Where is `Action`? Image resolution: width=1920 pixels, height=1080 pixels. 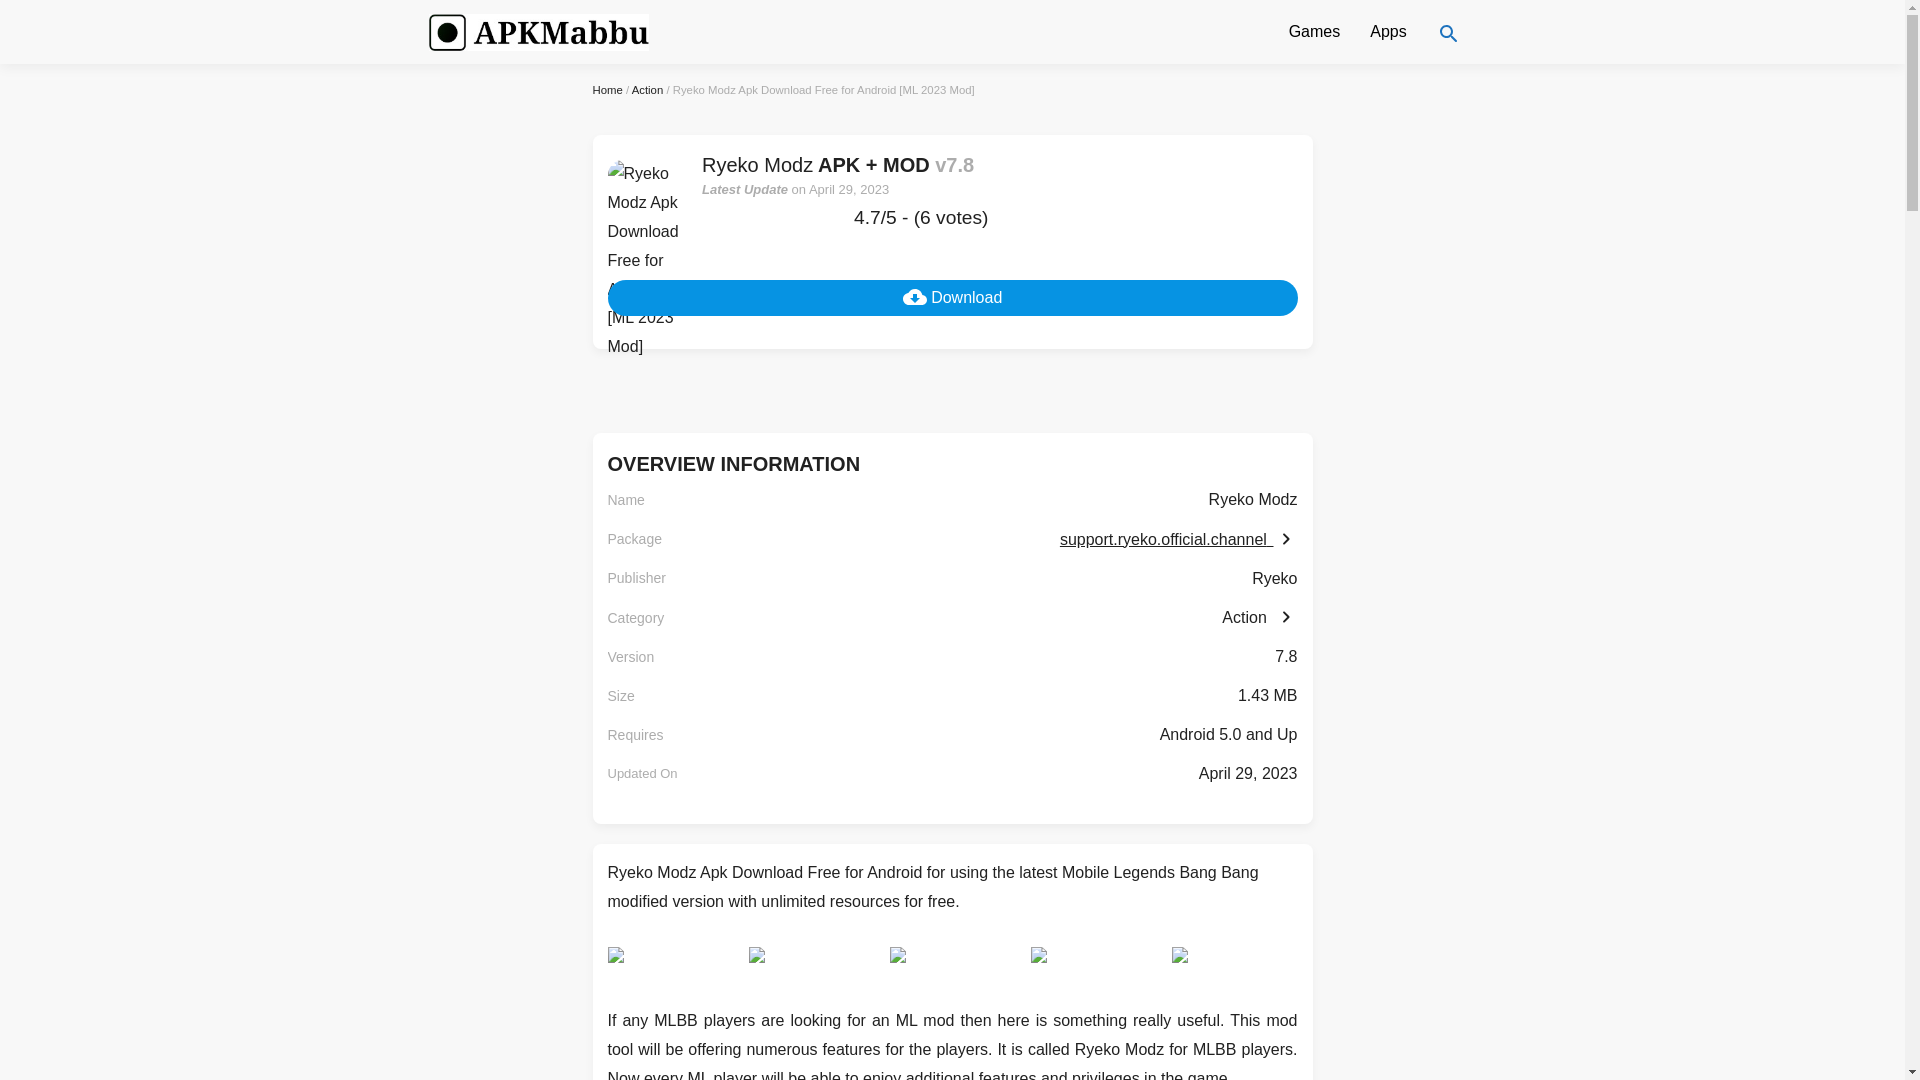 Action is located at coordinates (1259, 618).